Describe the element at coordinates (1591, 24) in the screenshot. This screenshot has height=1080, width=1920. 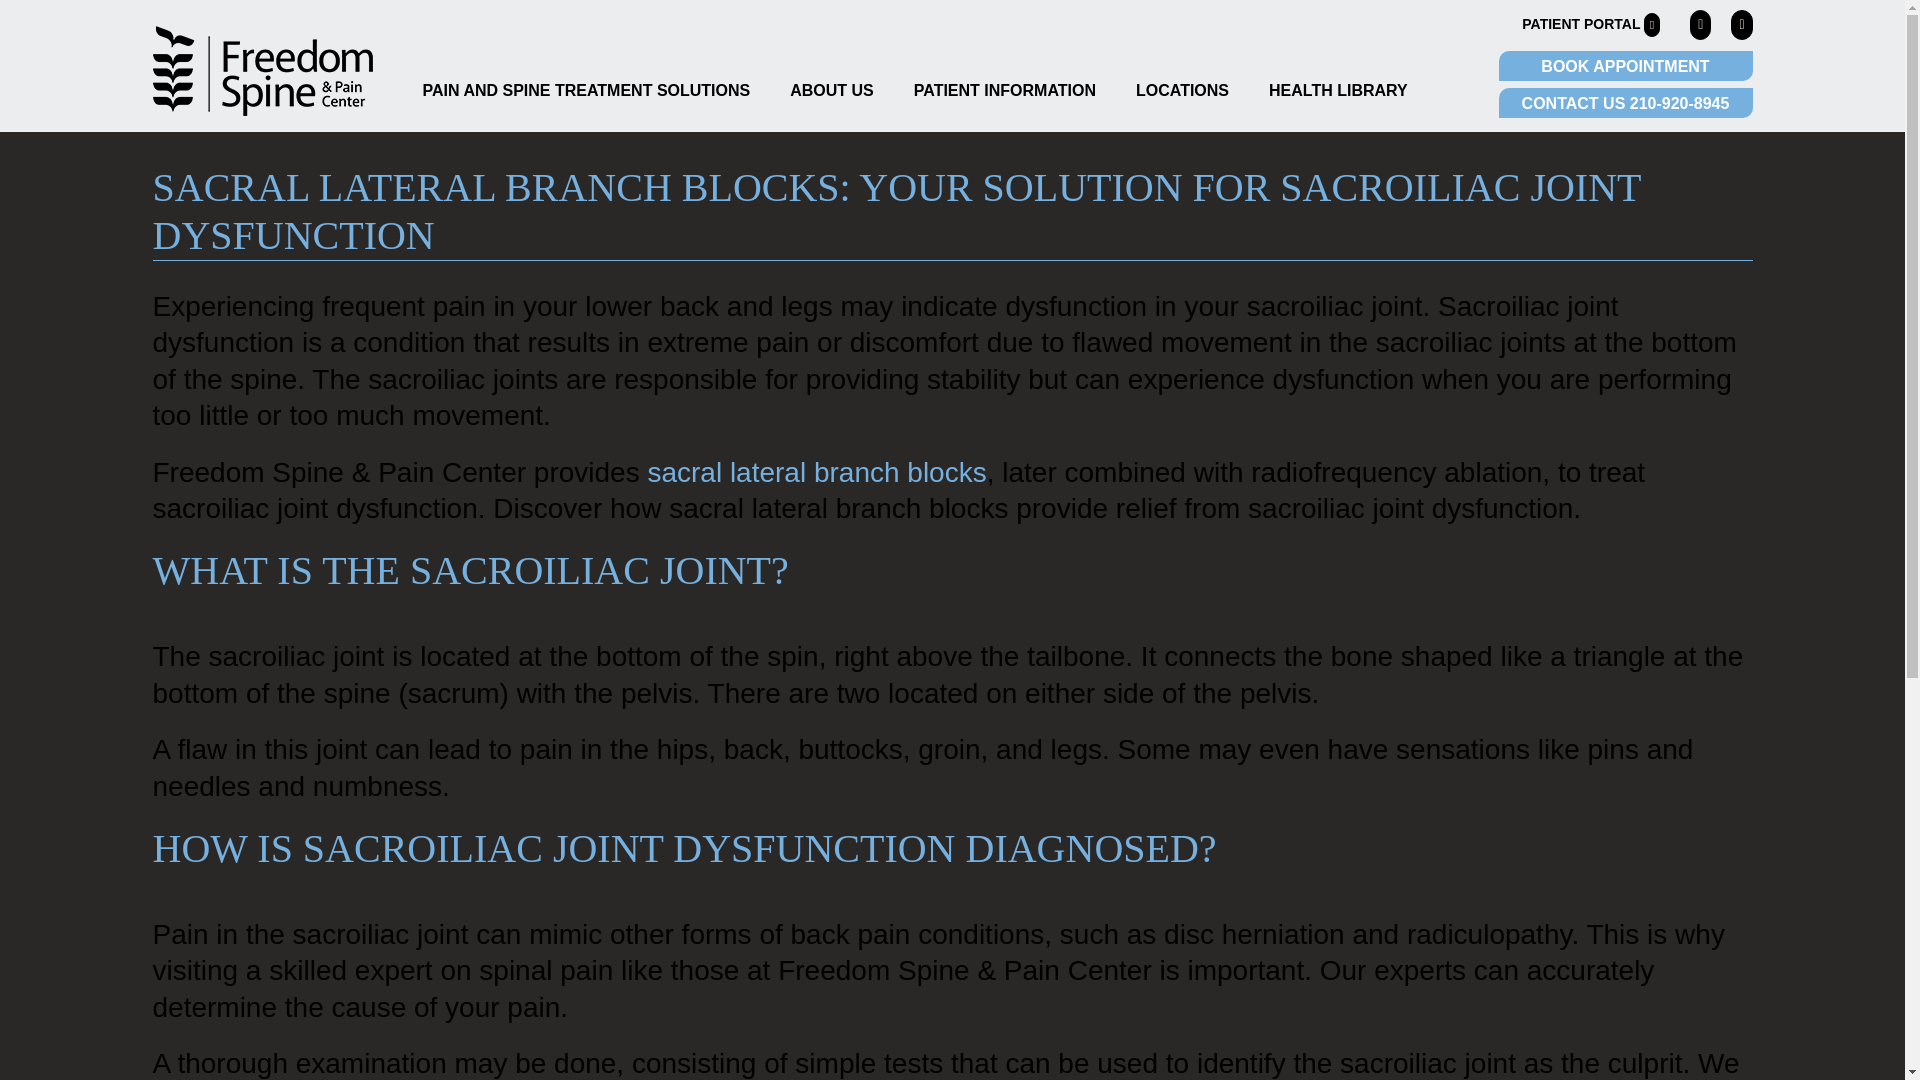
I see `Patient Portal` at that location.